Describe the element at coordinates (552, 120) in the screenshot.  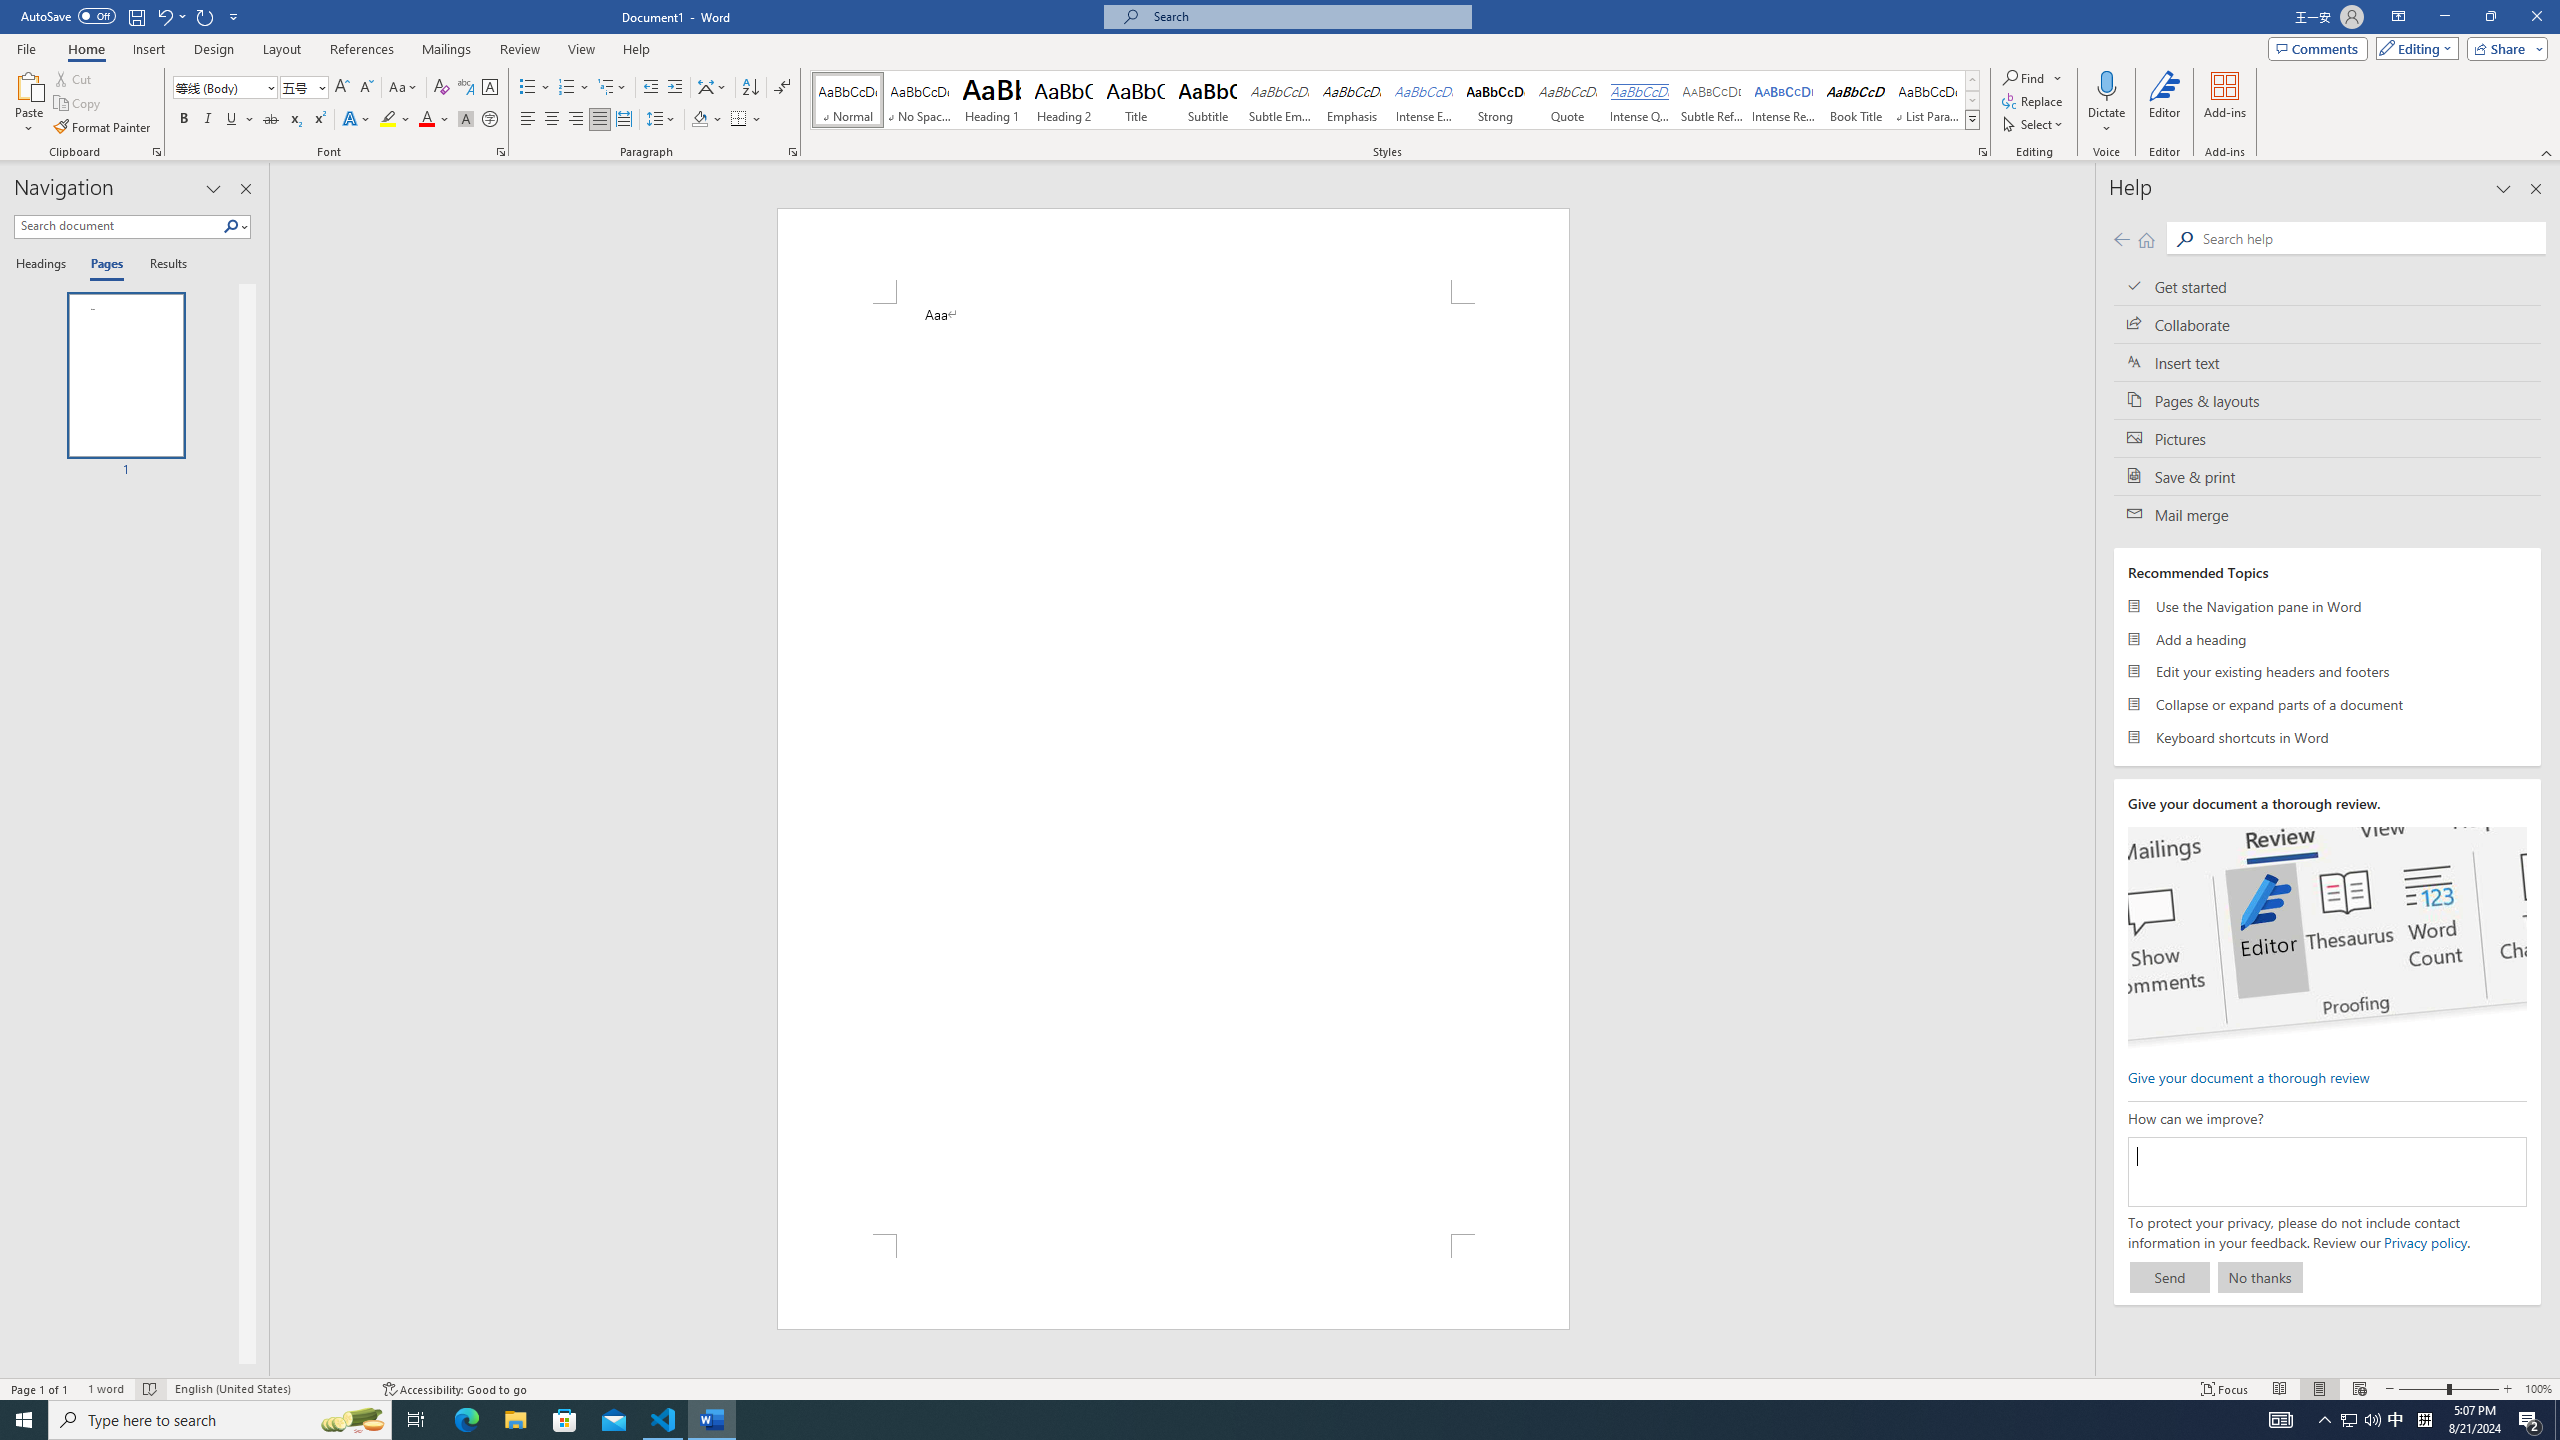
I see `Center` at that location.